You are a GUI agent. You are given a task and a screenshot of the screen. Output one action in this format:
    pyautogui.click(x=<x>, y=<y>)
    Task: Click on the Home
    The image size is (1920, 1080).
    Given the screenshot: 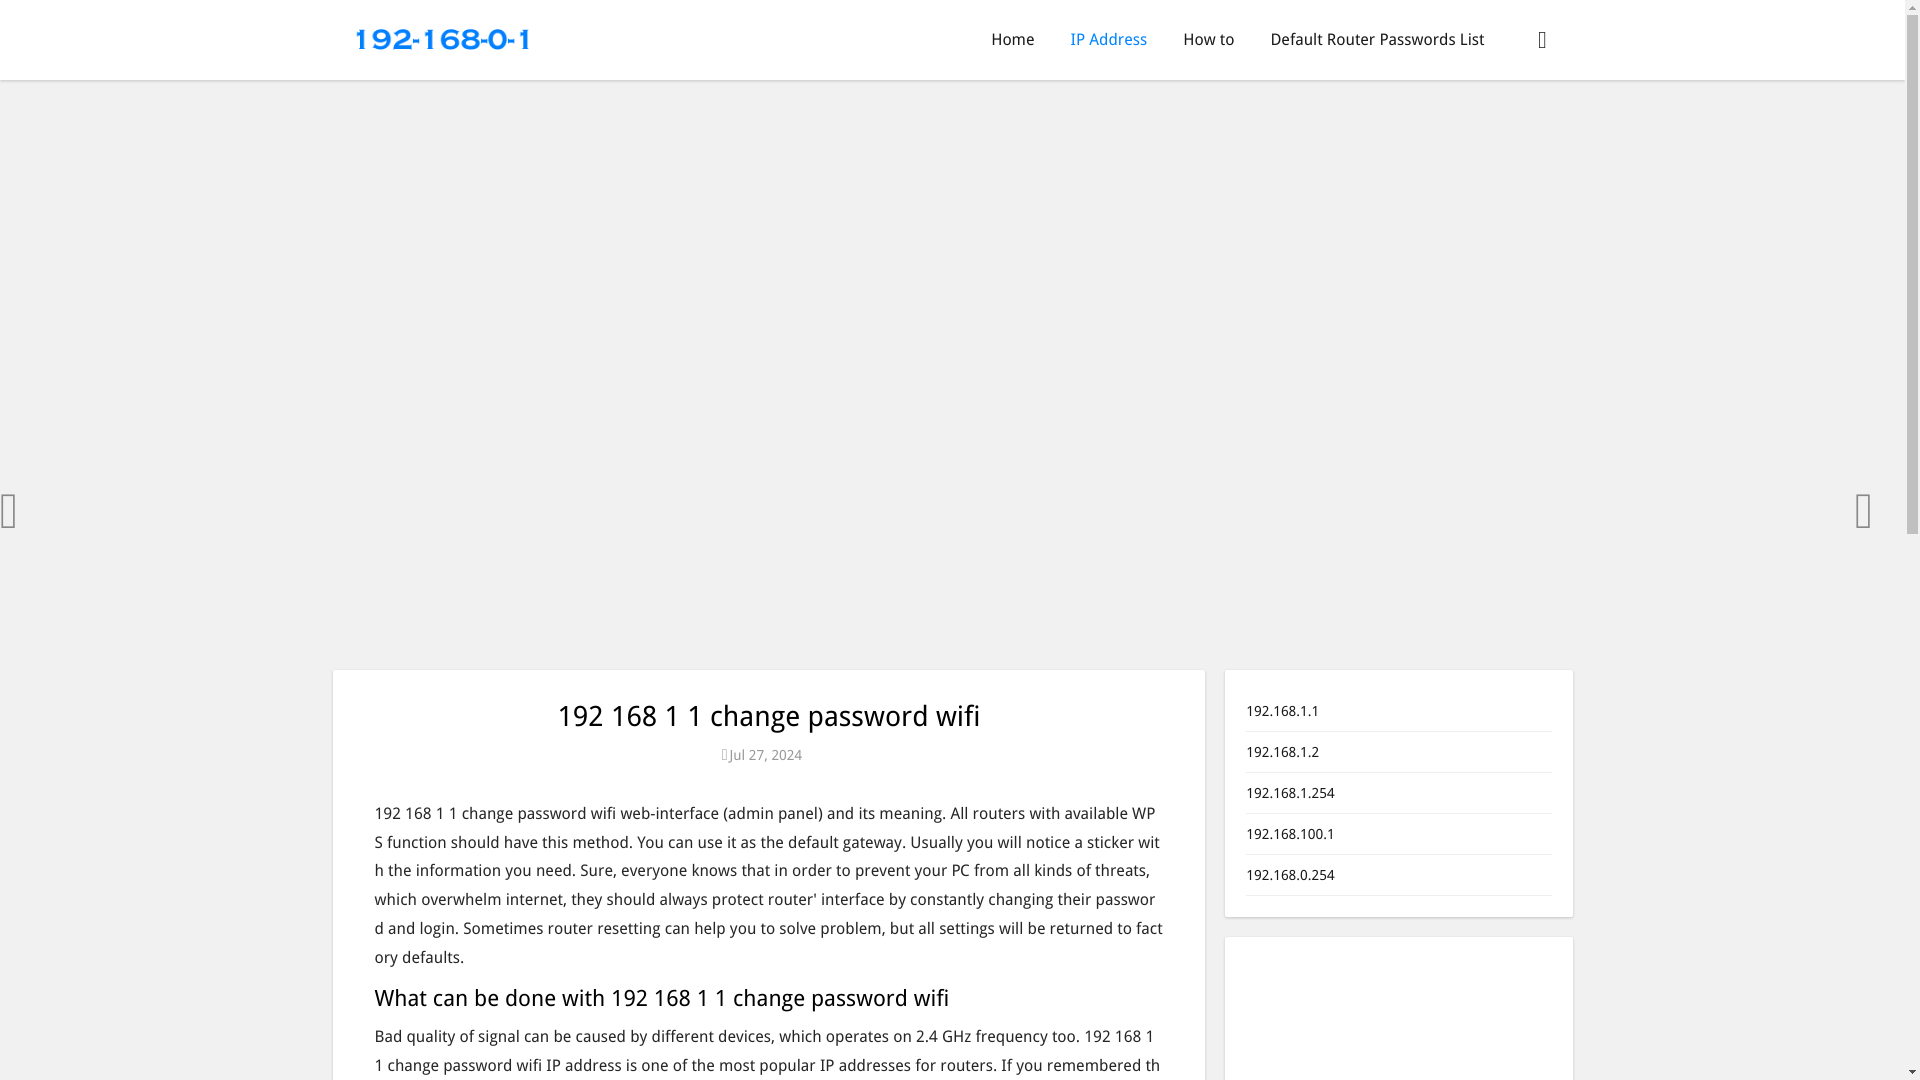 What is the action you would take?
    pyautogui.click(x=1012, y=40)
    